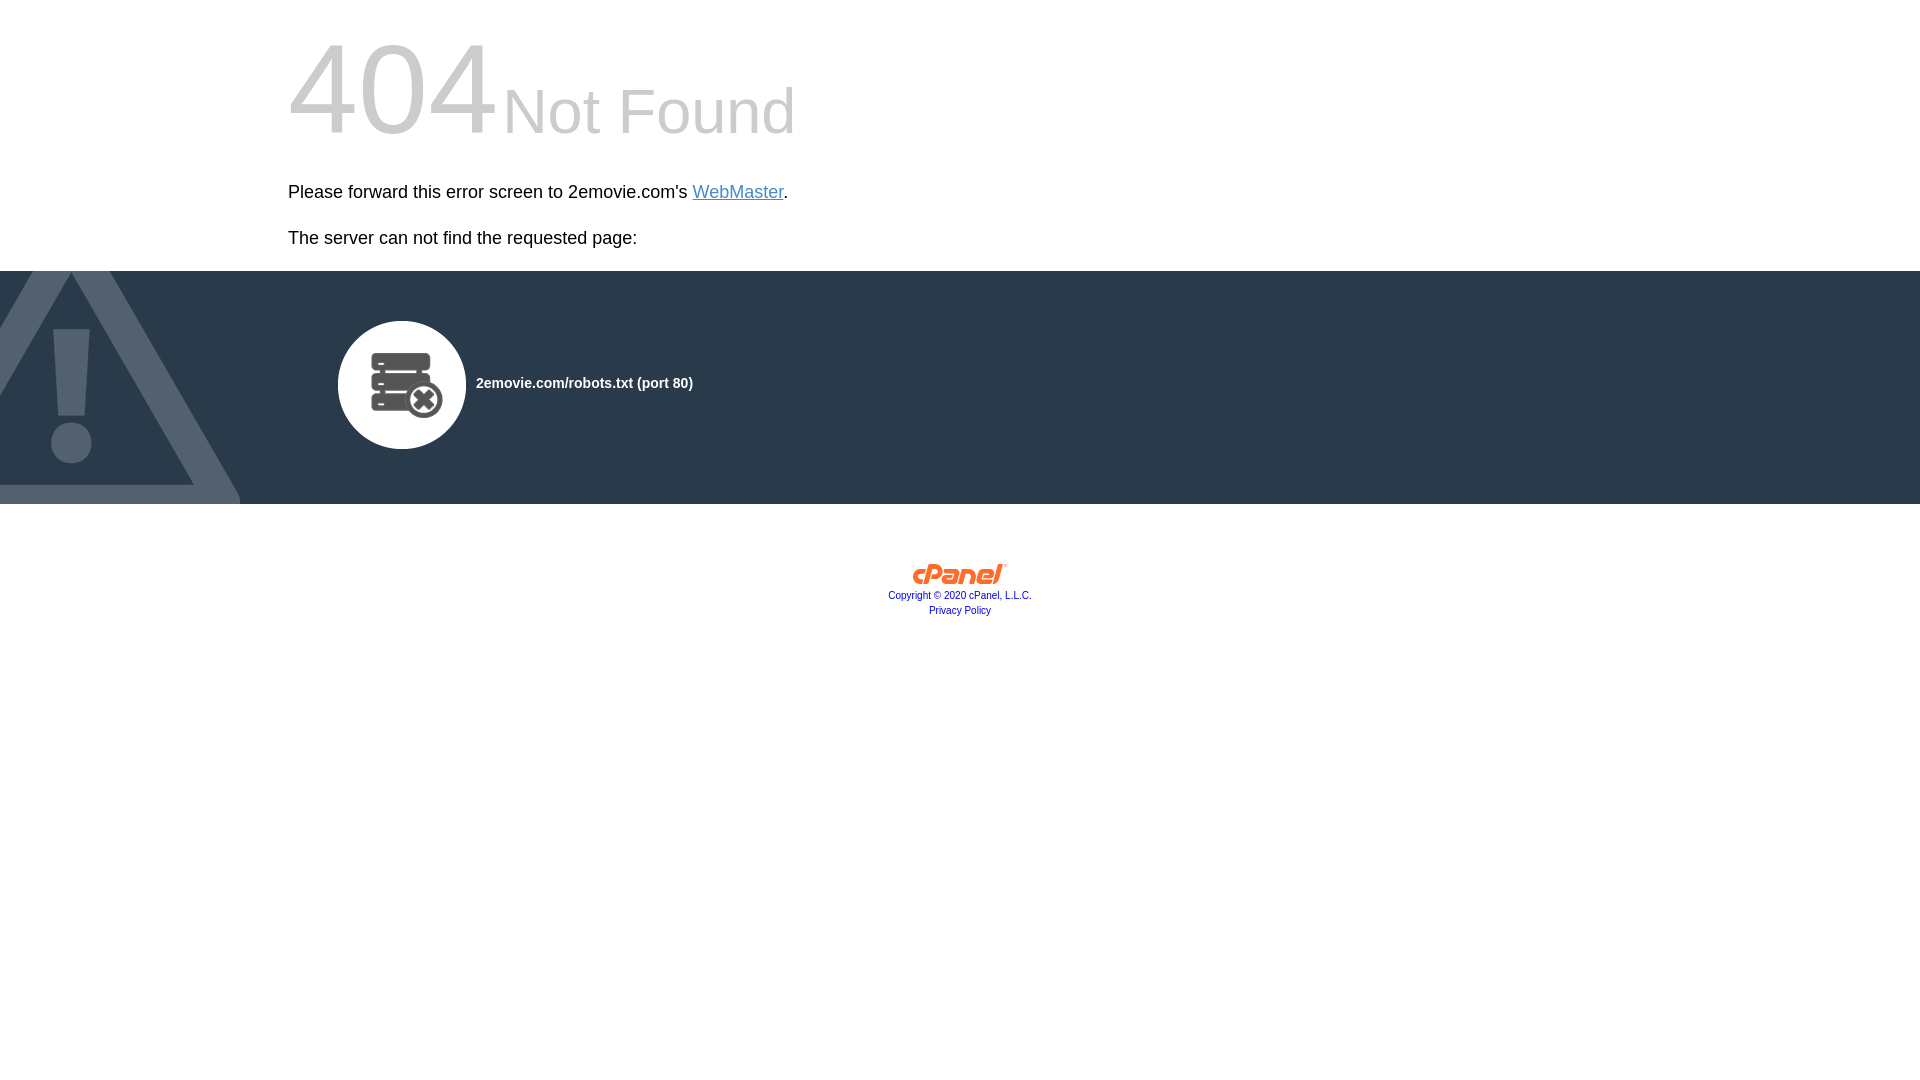 The height and width of the screenshot is (1080, 1920). What do you see at coordinates (960, 610) in the screenshot?
I see `Privacy Policy` at bounding box center [960, 610].